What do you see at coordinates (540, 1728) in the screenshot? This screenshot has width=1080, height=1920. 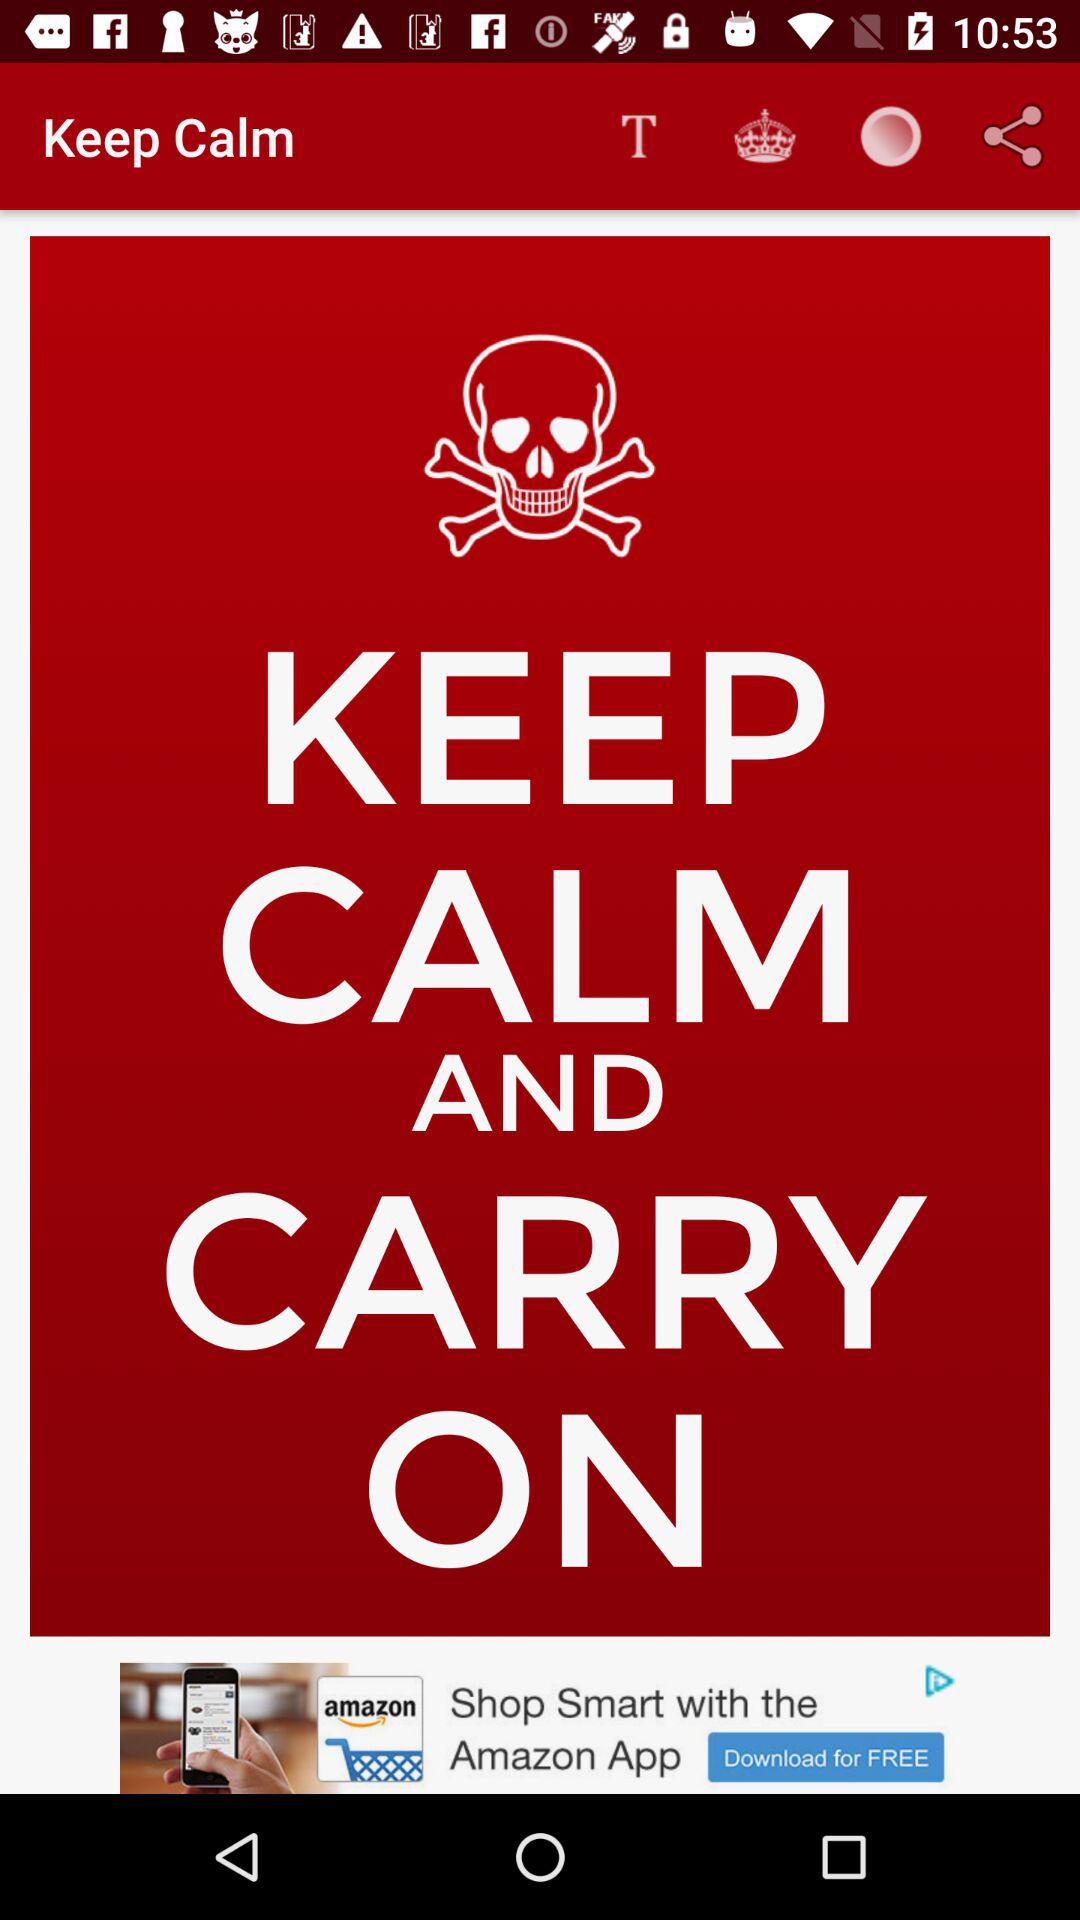 I see `advertisements field` at bounding box center [540, 1728].